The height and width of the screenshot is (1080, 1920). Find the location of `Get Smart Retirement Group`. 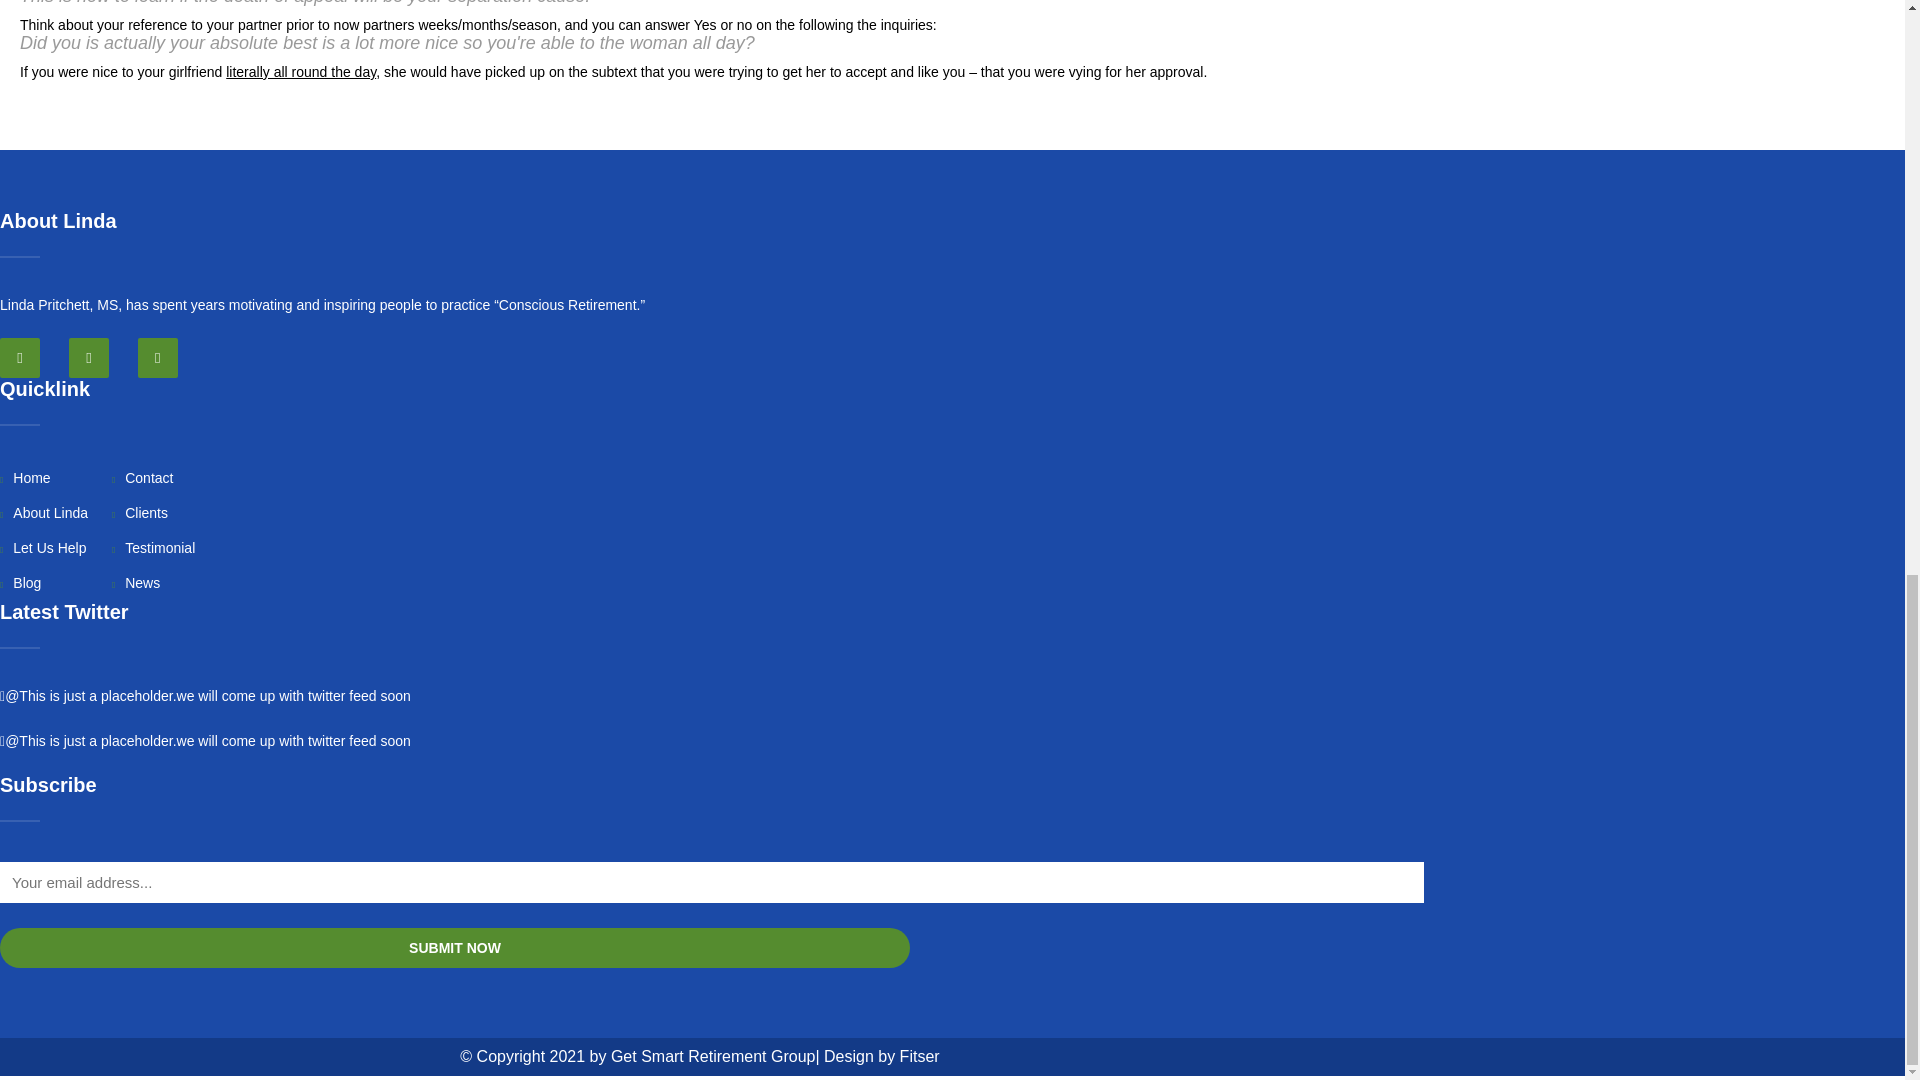

Get Smart Retirement Group is located at coordinates (713, 1056).